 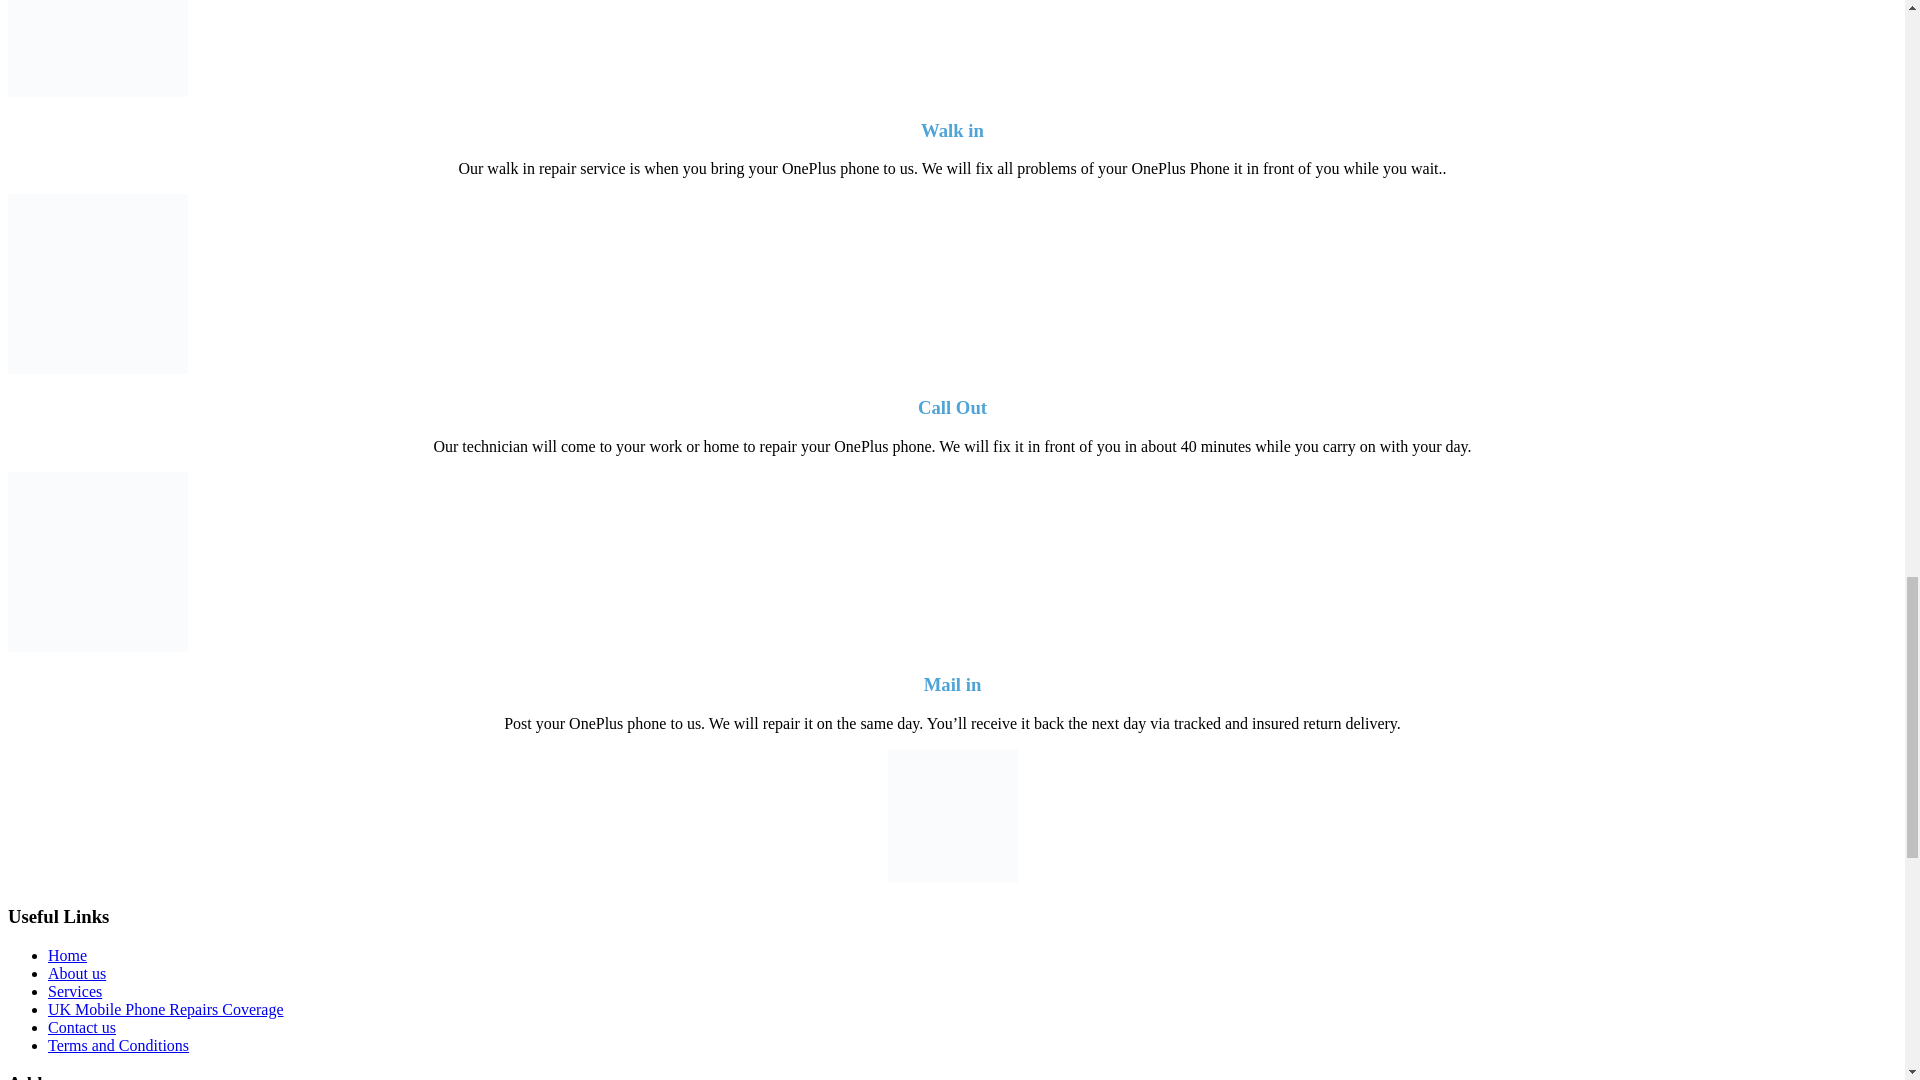 What do you see at coordinates (98, 48) in the screenshot?
I see `apple-ipad-repair-centre-coventry` at bounding box center [98, 48].